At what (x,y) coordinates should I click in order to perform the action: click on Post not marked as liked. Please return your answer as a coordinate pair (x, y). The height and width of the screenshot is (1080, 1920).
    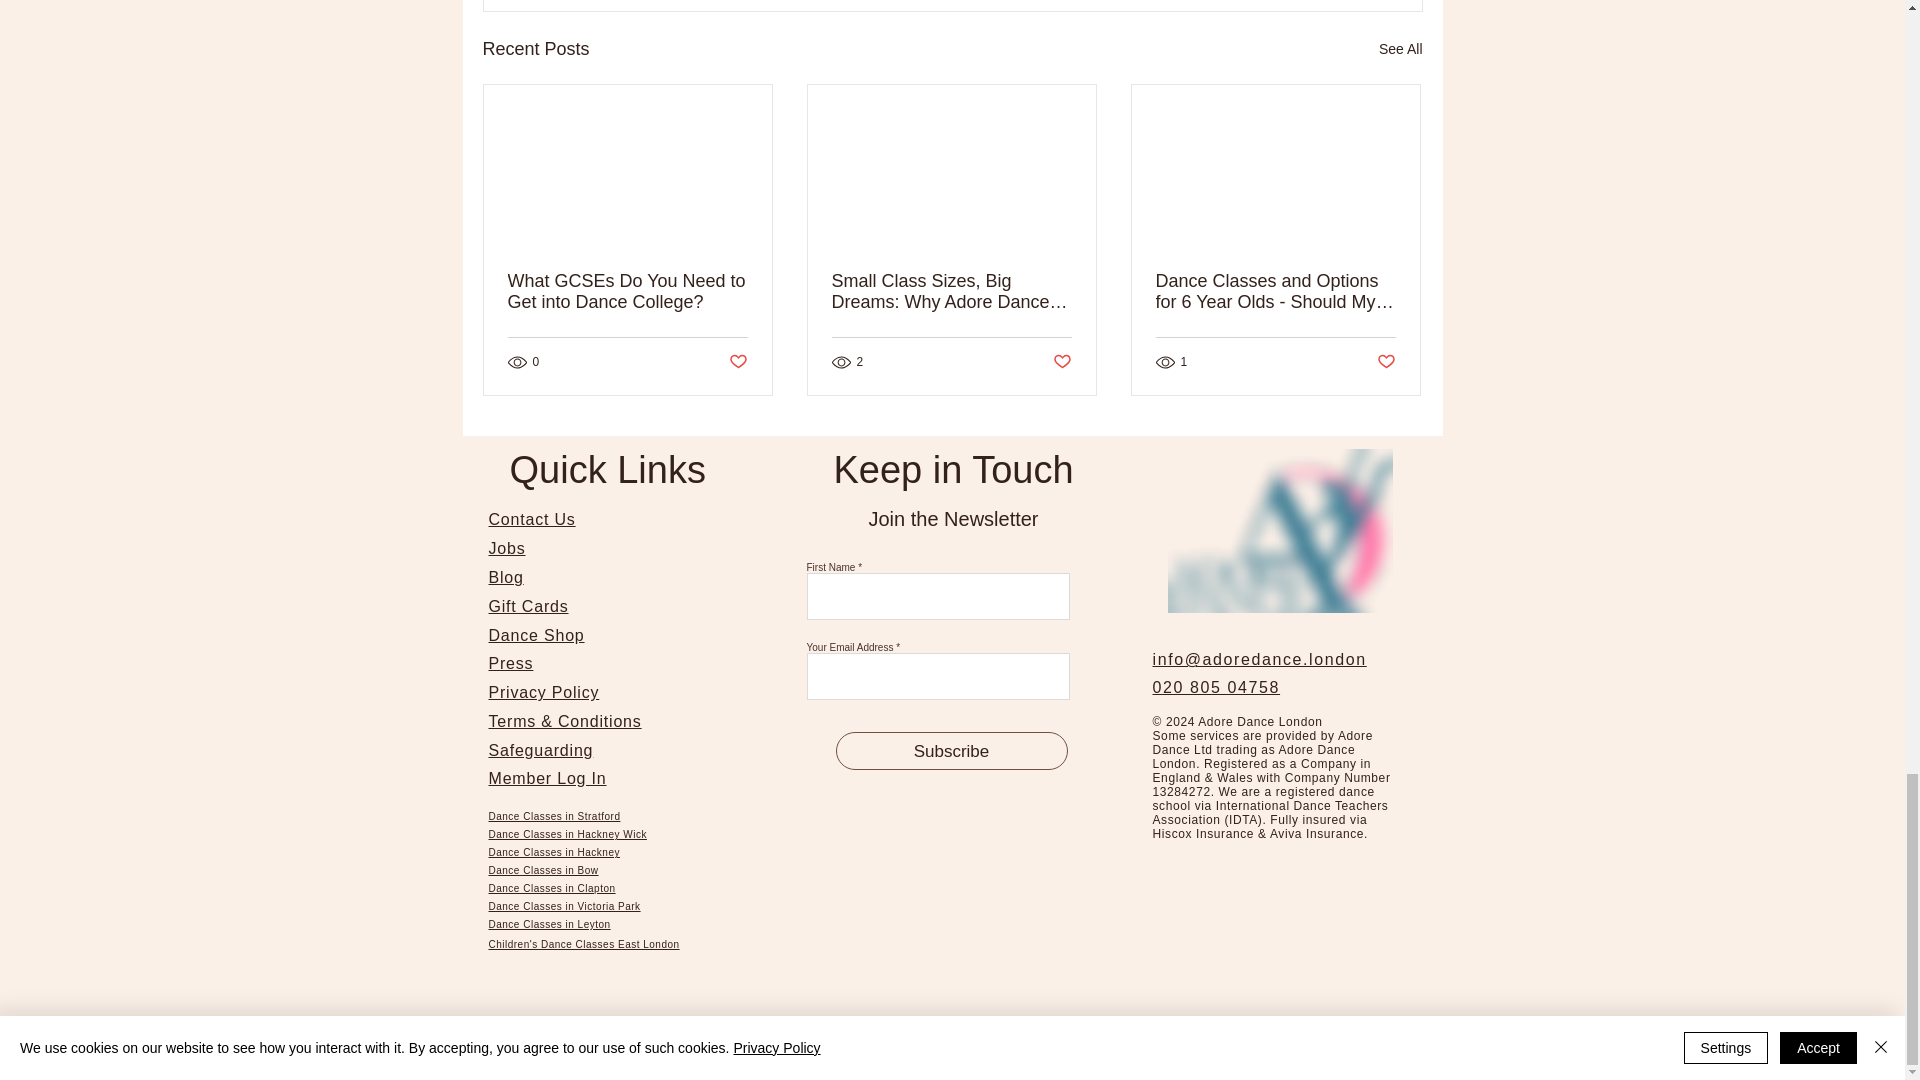
    Looking at the image, I should click on (736, 362).